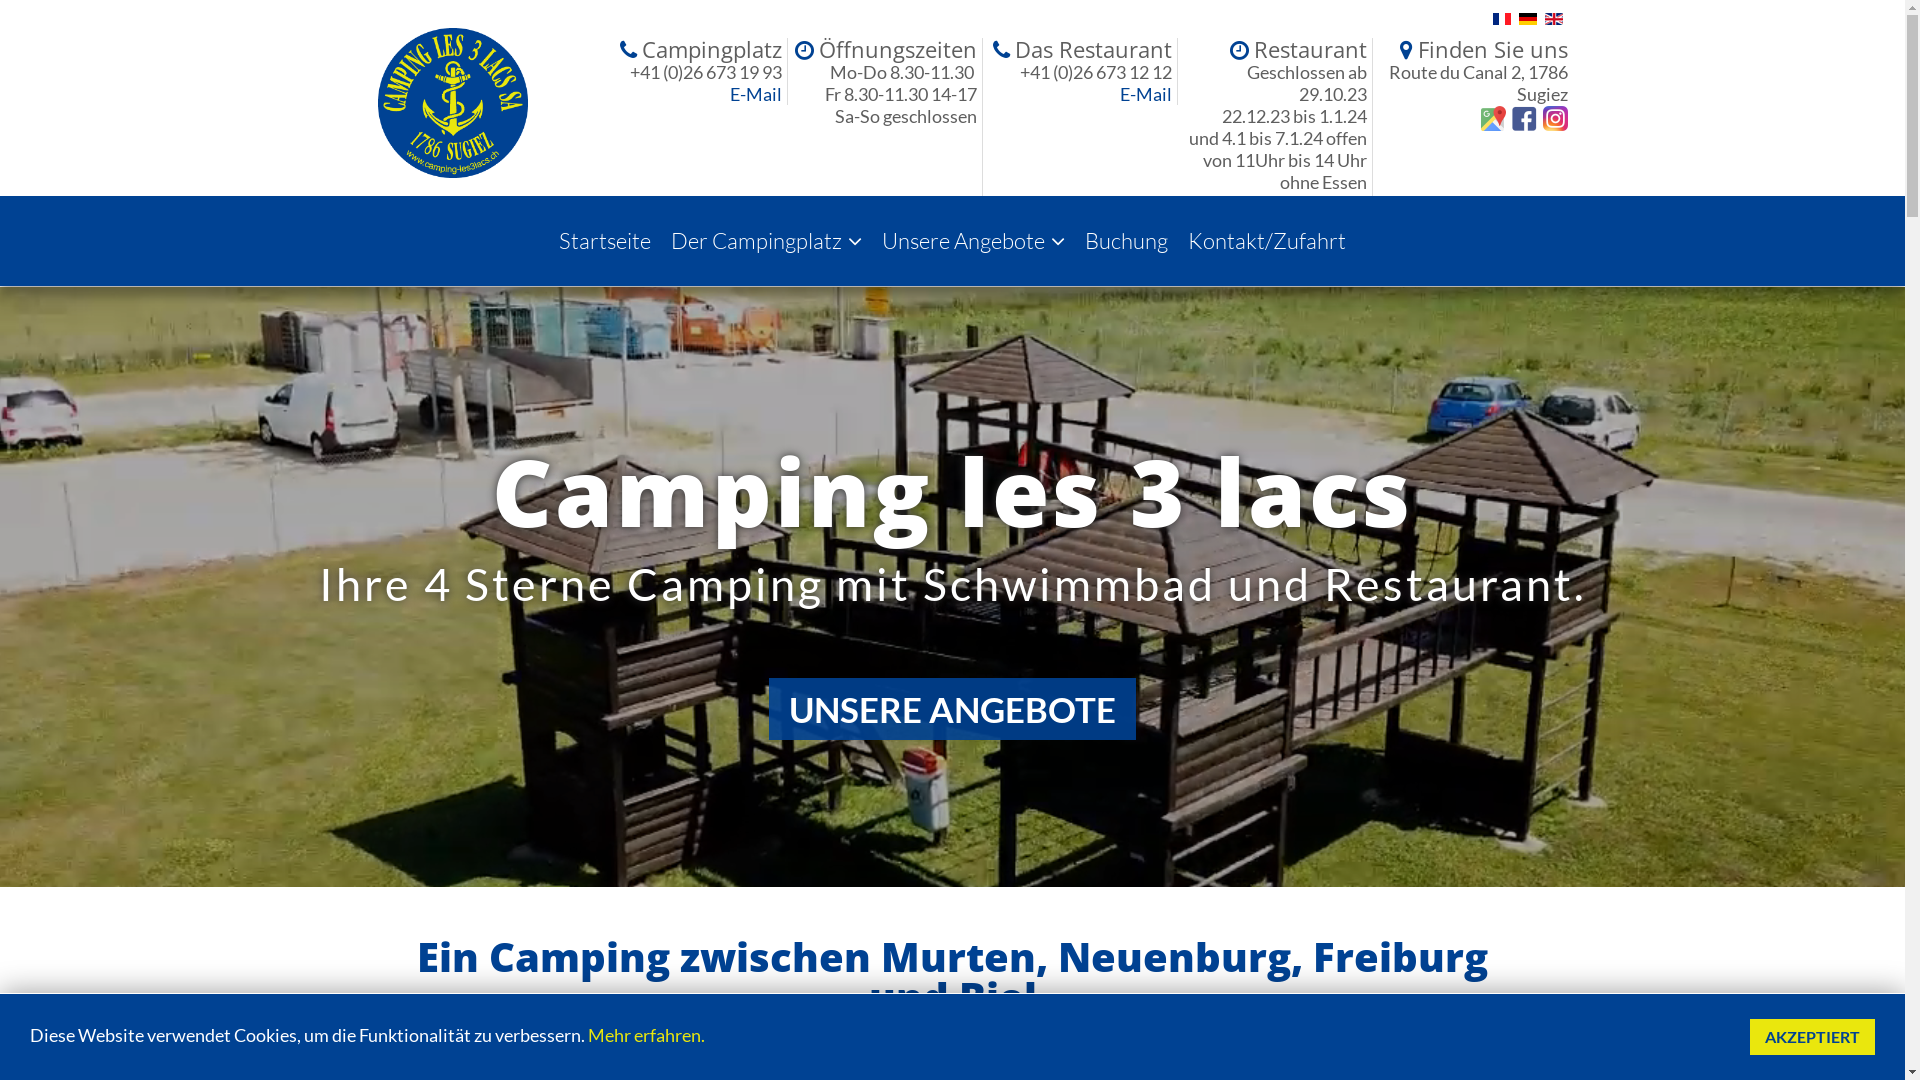 The image size is (1920, 1080). What do you see at coordinates (1552, 116) in the screenshot?
I see `  ` at bounding box center [1552, 116].